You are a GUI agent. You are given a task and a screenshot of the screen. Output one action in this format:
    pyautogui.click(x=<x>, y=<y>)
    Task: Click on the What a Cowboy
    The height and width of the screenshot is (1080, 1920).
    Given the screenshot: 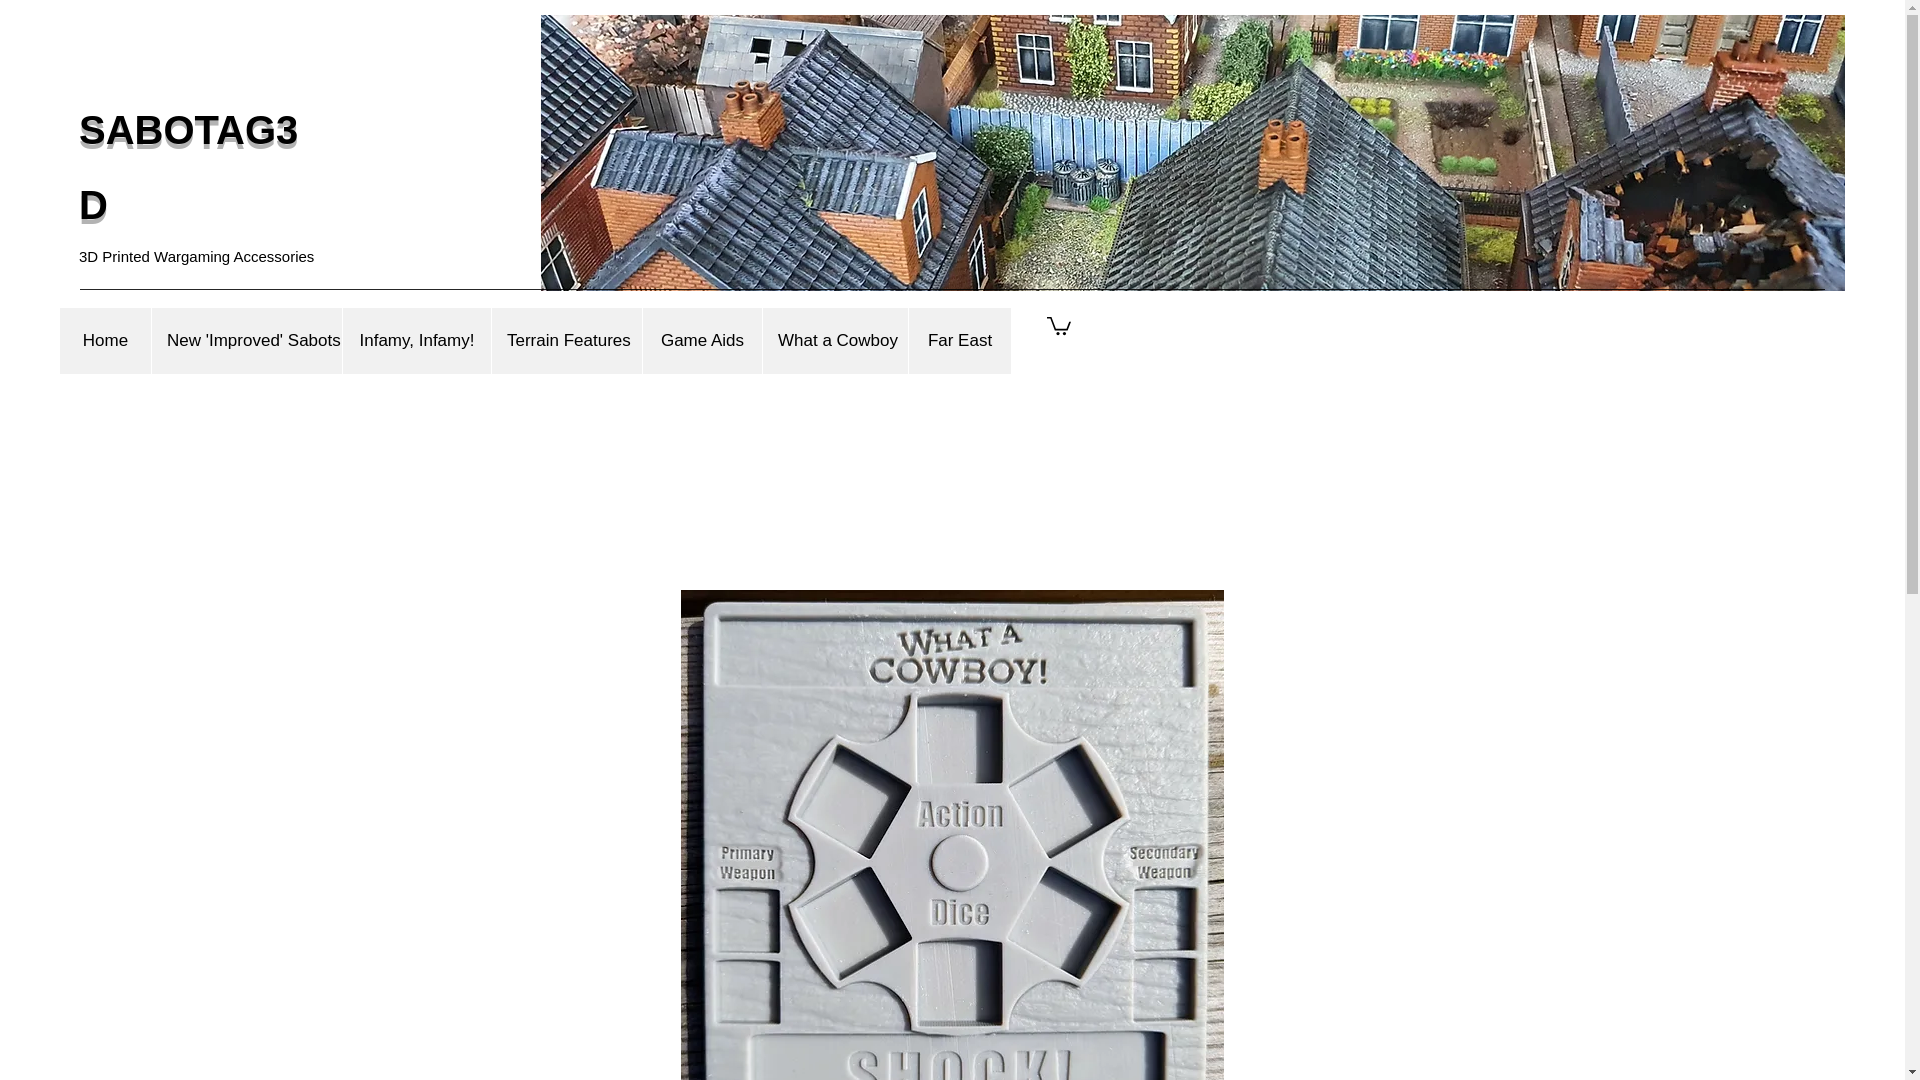 What is the action you would take?
    pyautogui.click(x=835, y=340)
    